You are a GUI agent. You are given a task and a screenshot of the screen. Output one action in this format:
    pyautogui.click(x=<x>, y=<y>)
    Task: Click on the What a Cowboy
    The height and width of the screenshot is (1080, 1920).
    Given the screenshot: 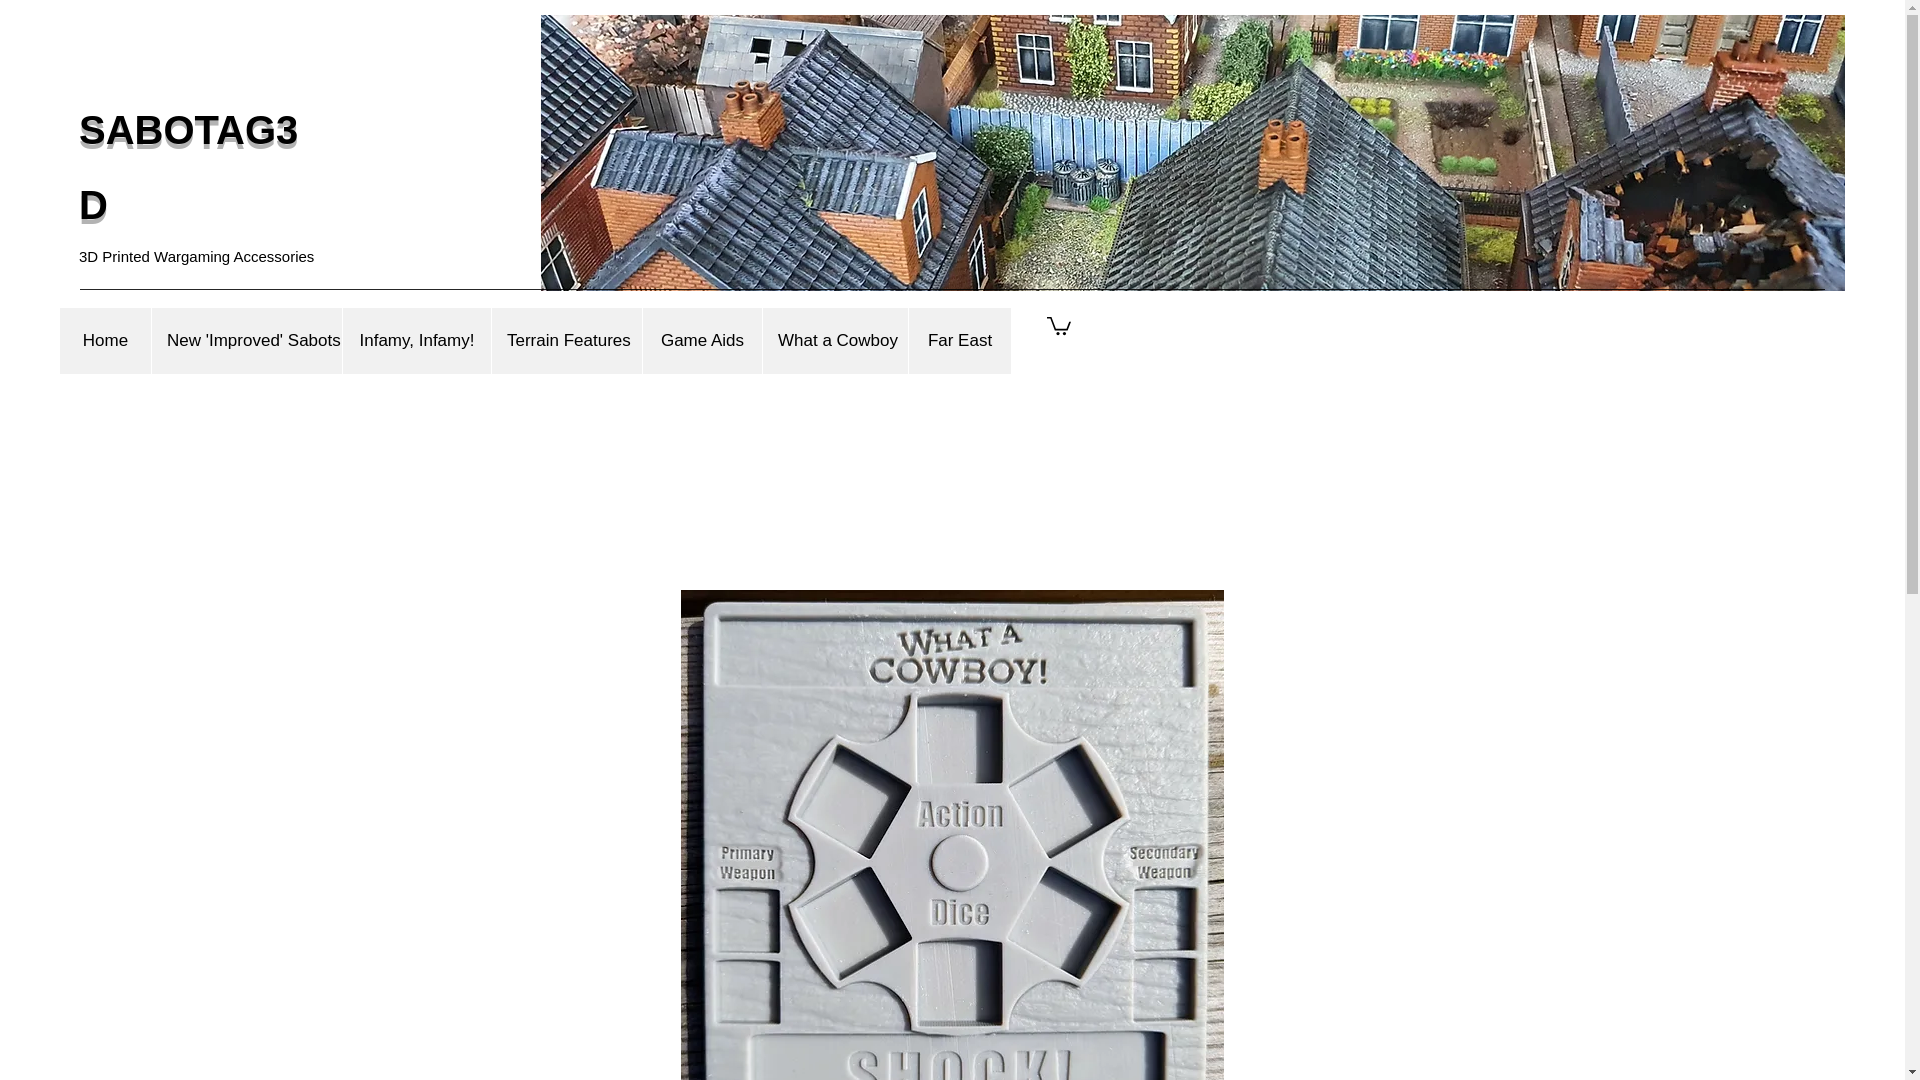 What is the action you would take?
    pyautogui.click(x=835, y=340)
    